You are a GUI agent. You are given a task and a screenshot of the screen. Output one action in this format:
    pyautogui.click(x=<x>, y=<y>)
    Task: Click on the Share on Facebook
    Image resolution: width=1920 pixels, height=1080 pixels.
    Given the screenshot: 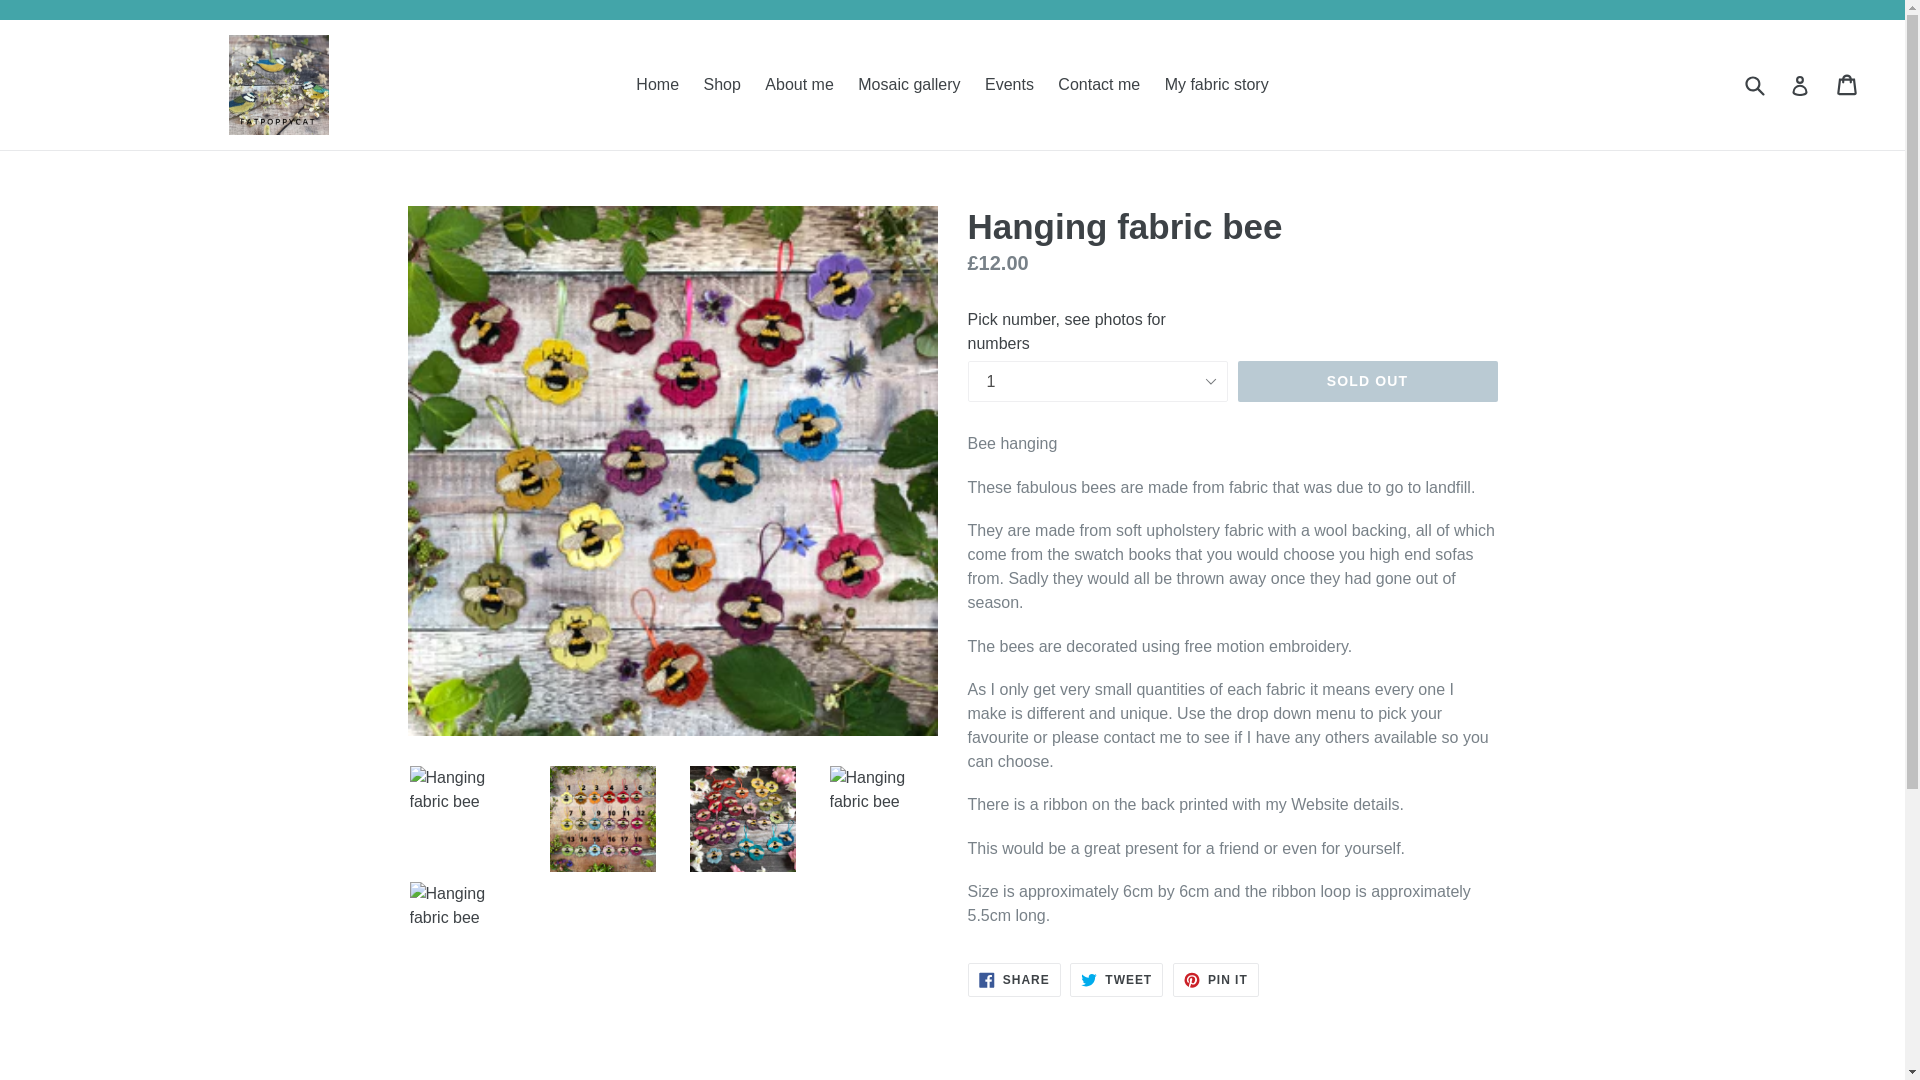 What is the action you would take?
    pyautogui.click(x=908, y=85)
    